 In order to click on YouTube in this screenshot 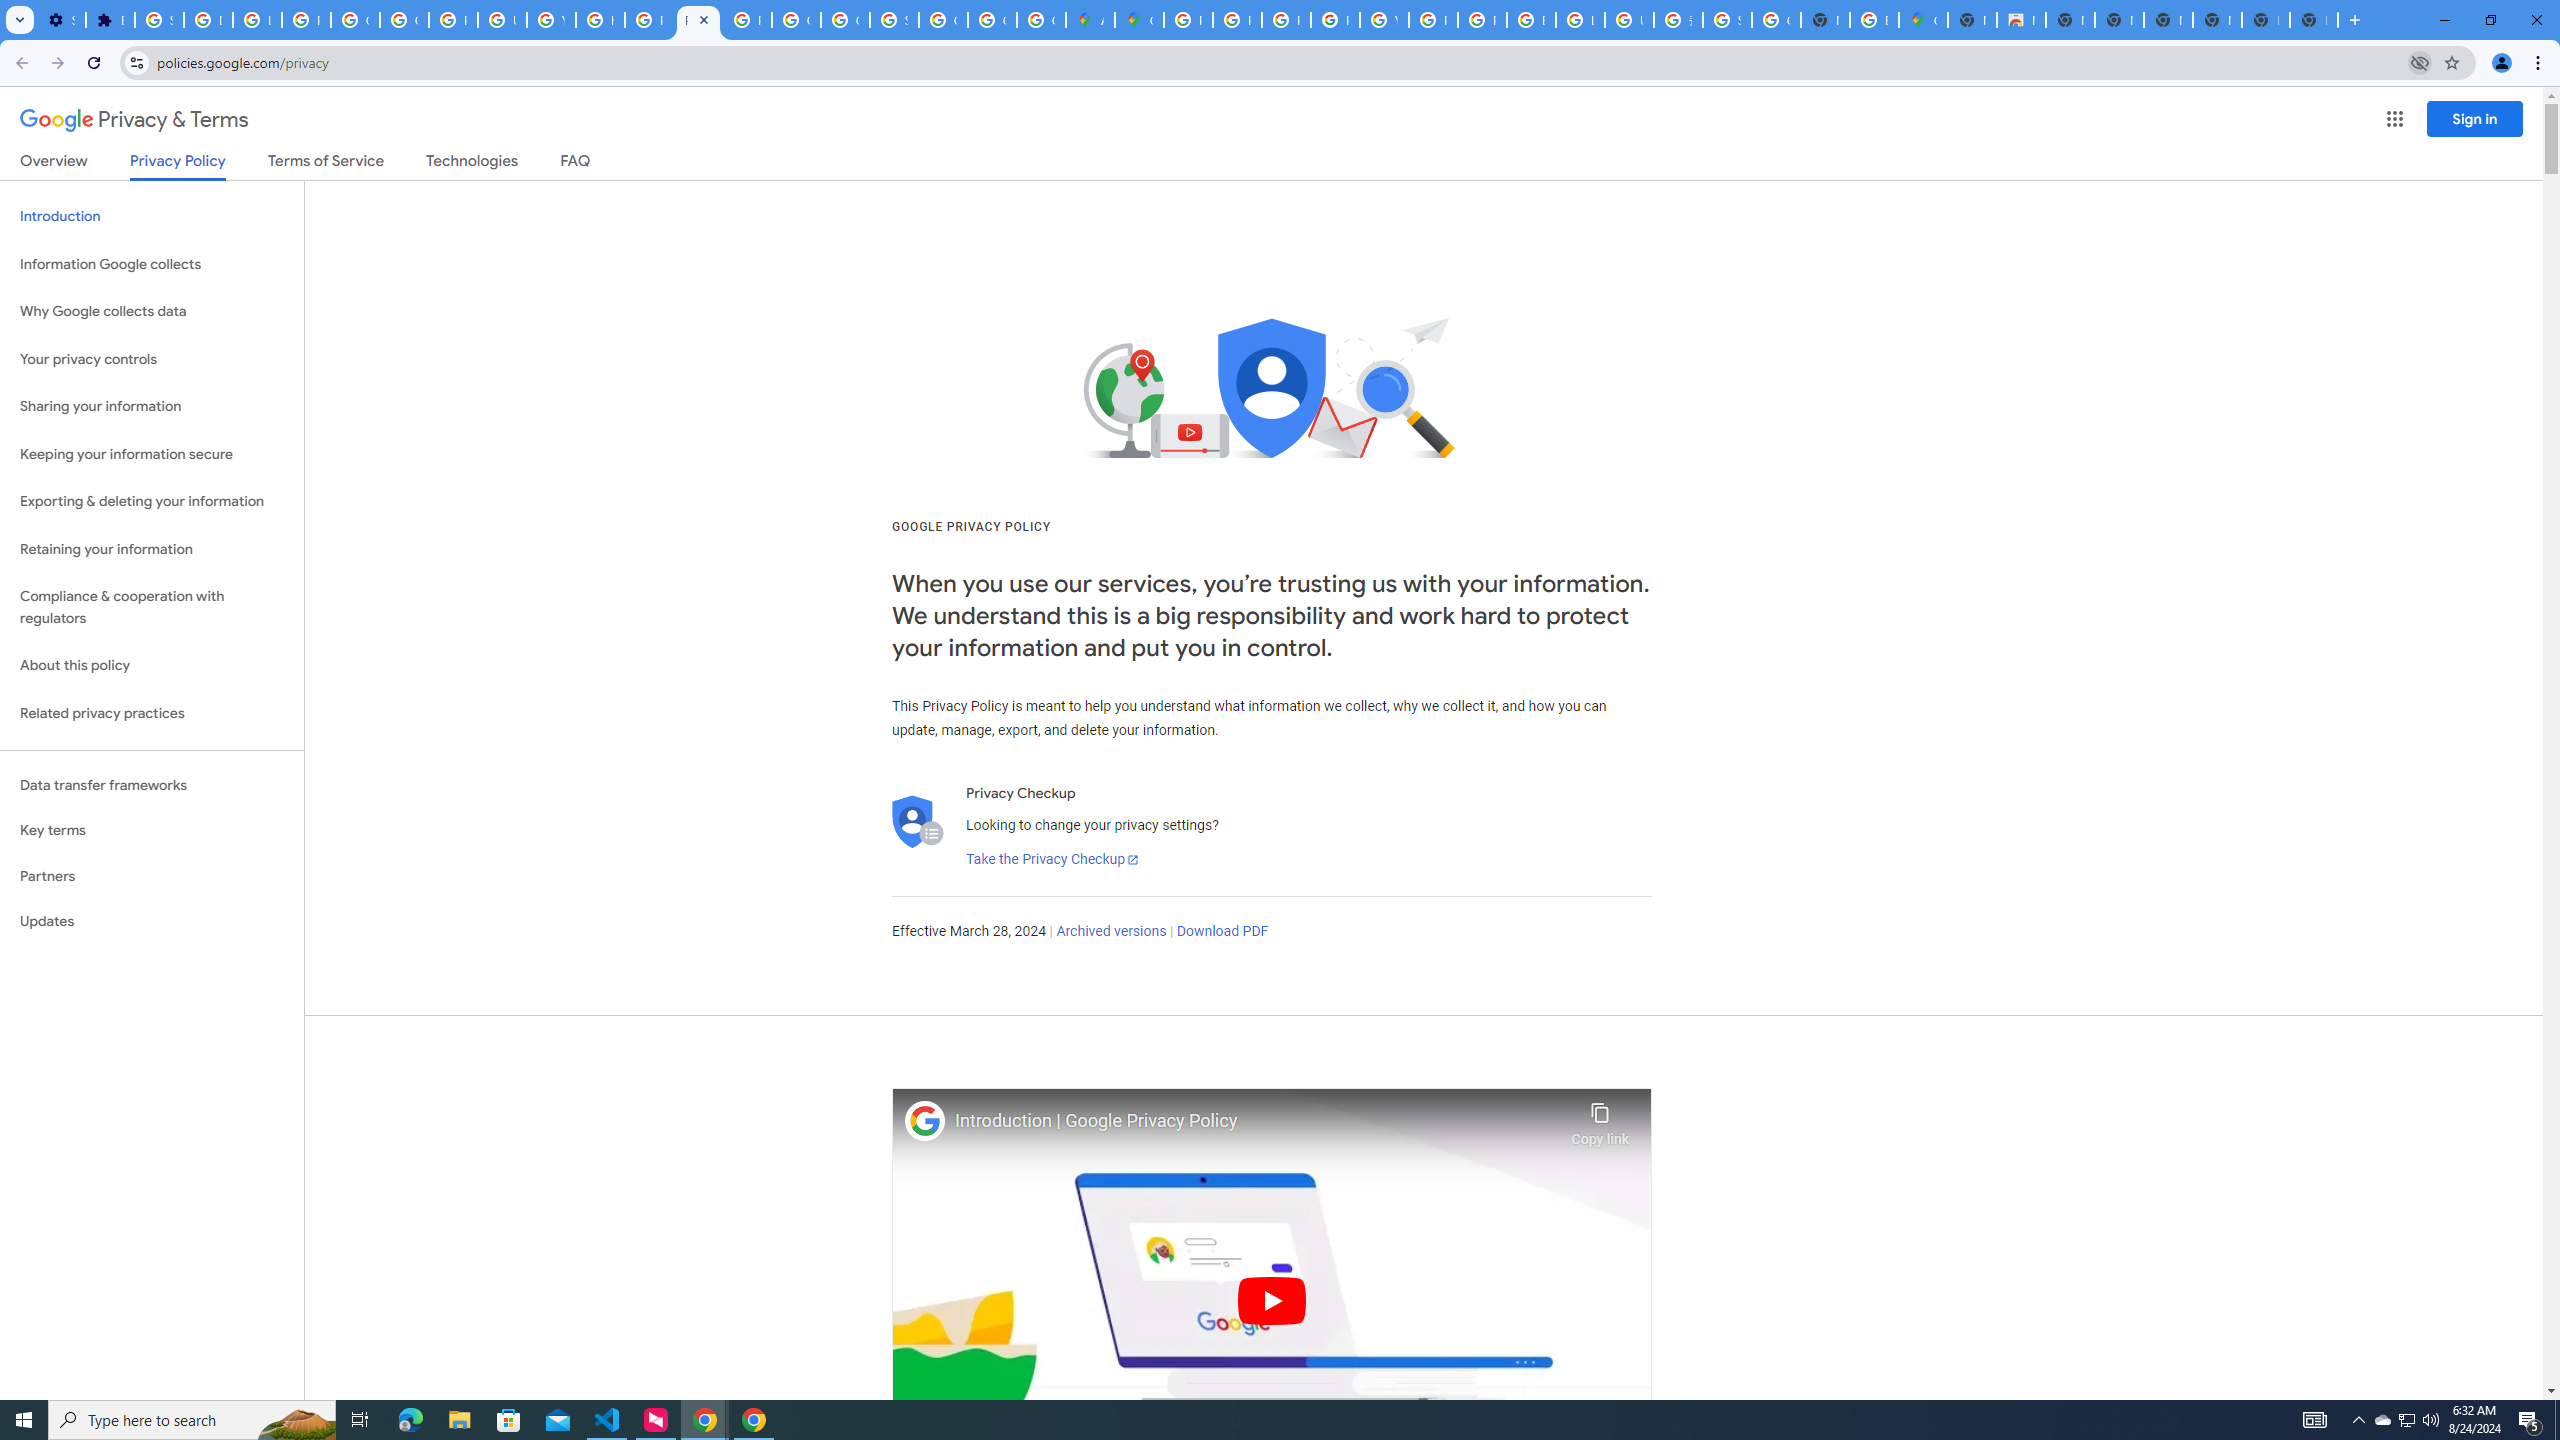, I will do `click(1384, 20)`.